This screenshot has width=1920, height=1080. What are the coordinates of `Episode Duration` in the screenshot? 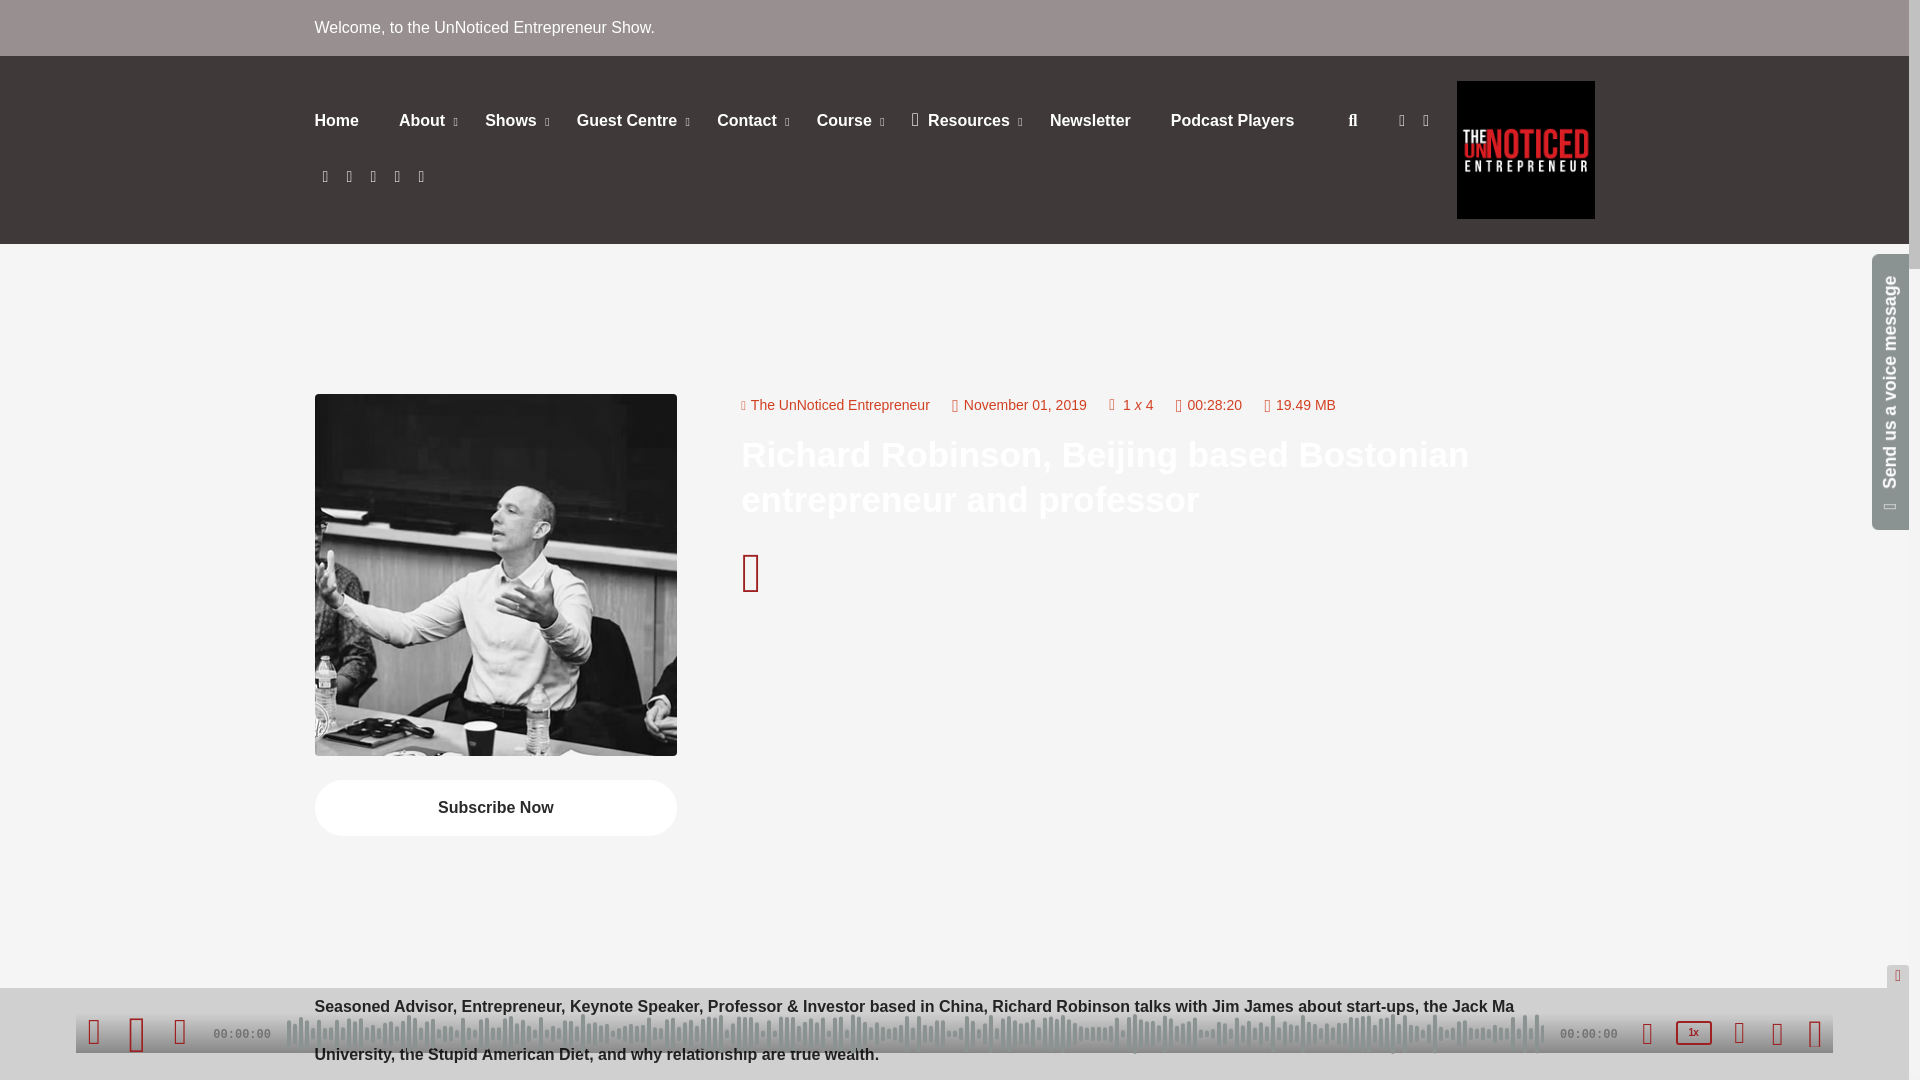 It's located at (1208, 404).